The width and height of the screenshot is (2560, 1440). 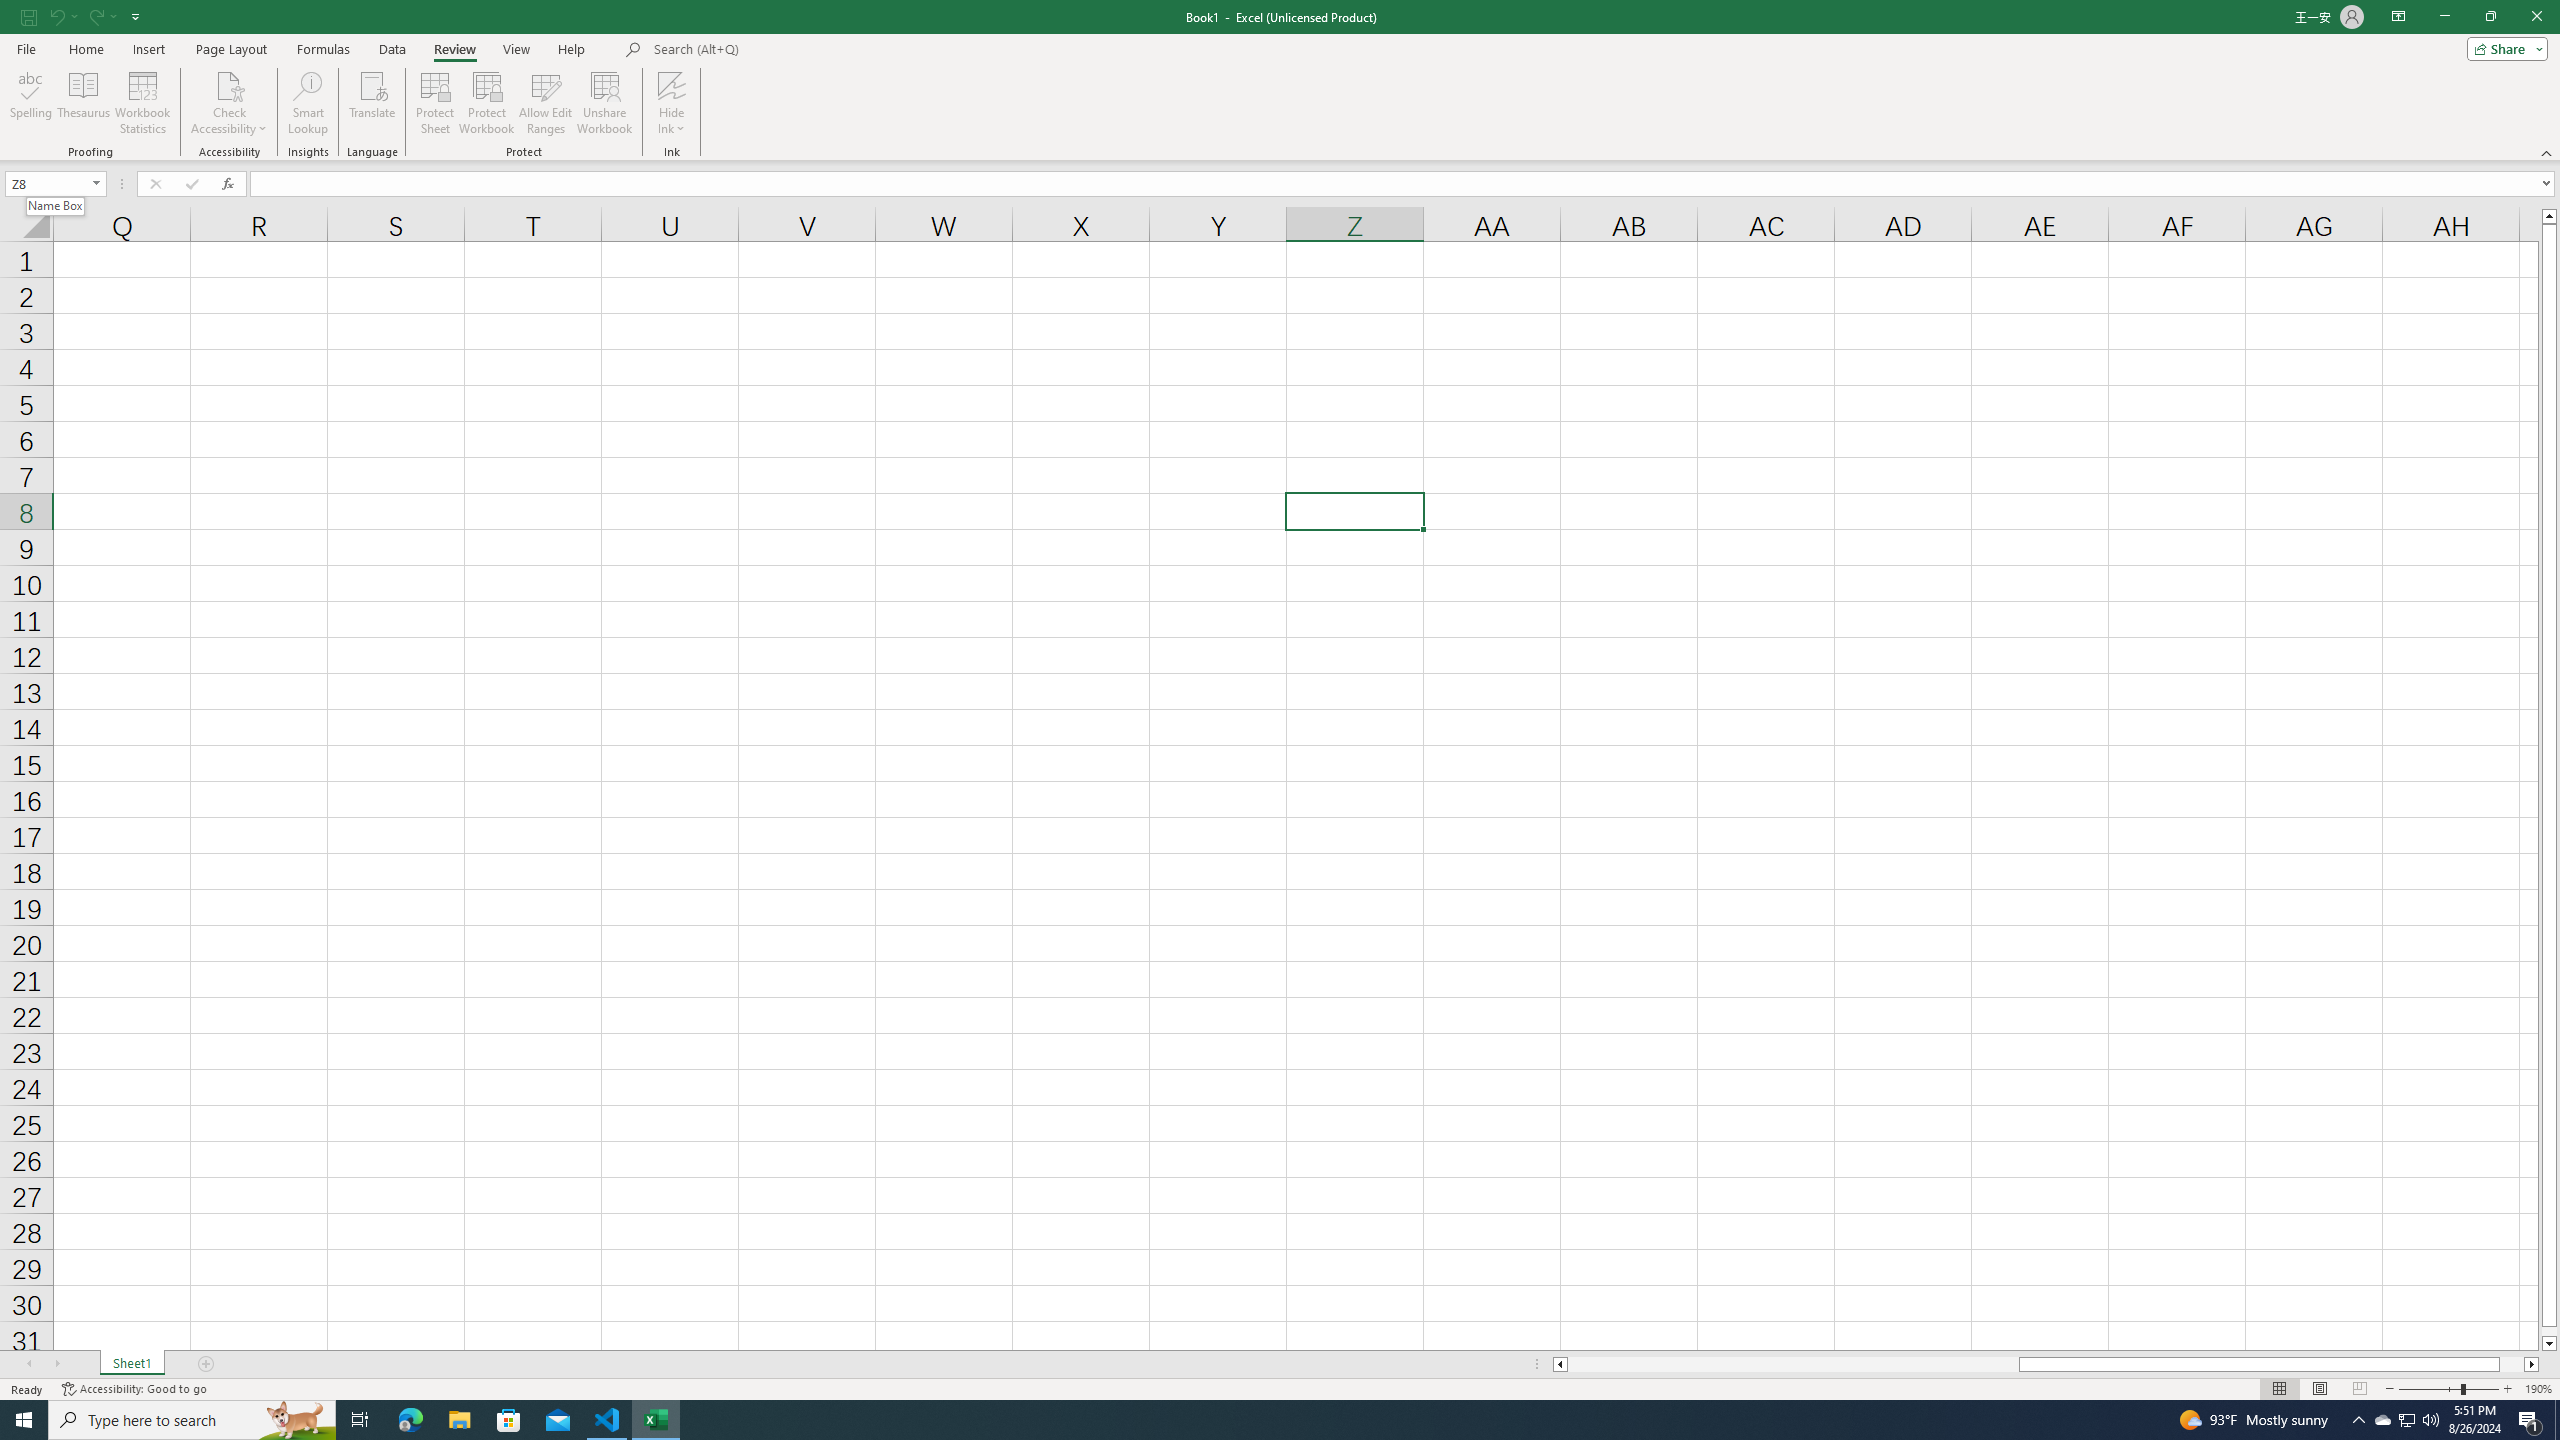 What do you see at coordinates (30, 103) in the screenshot?
I see `Spelling...` at bounding box center [30, 103].